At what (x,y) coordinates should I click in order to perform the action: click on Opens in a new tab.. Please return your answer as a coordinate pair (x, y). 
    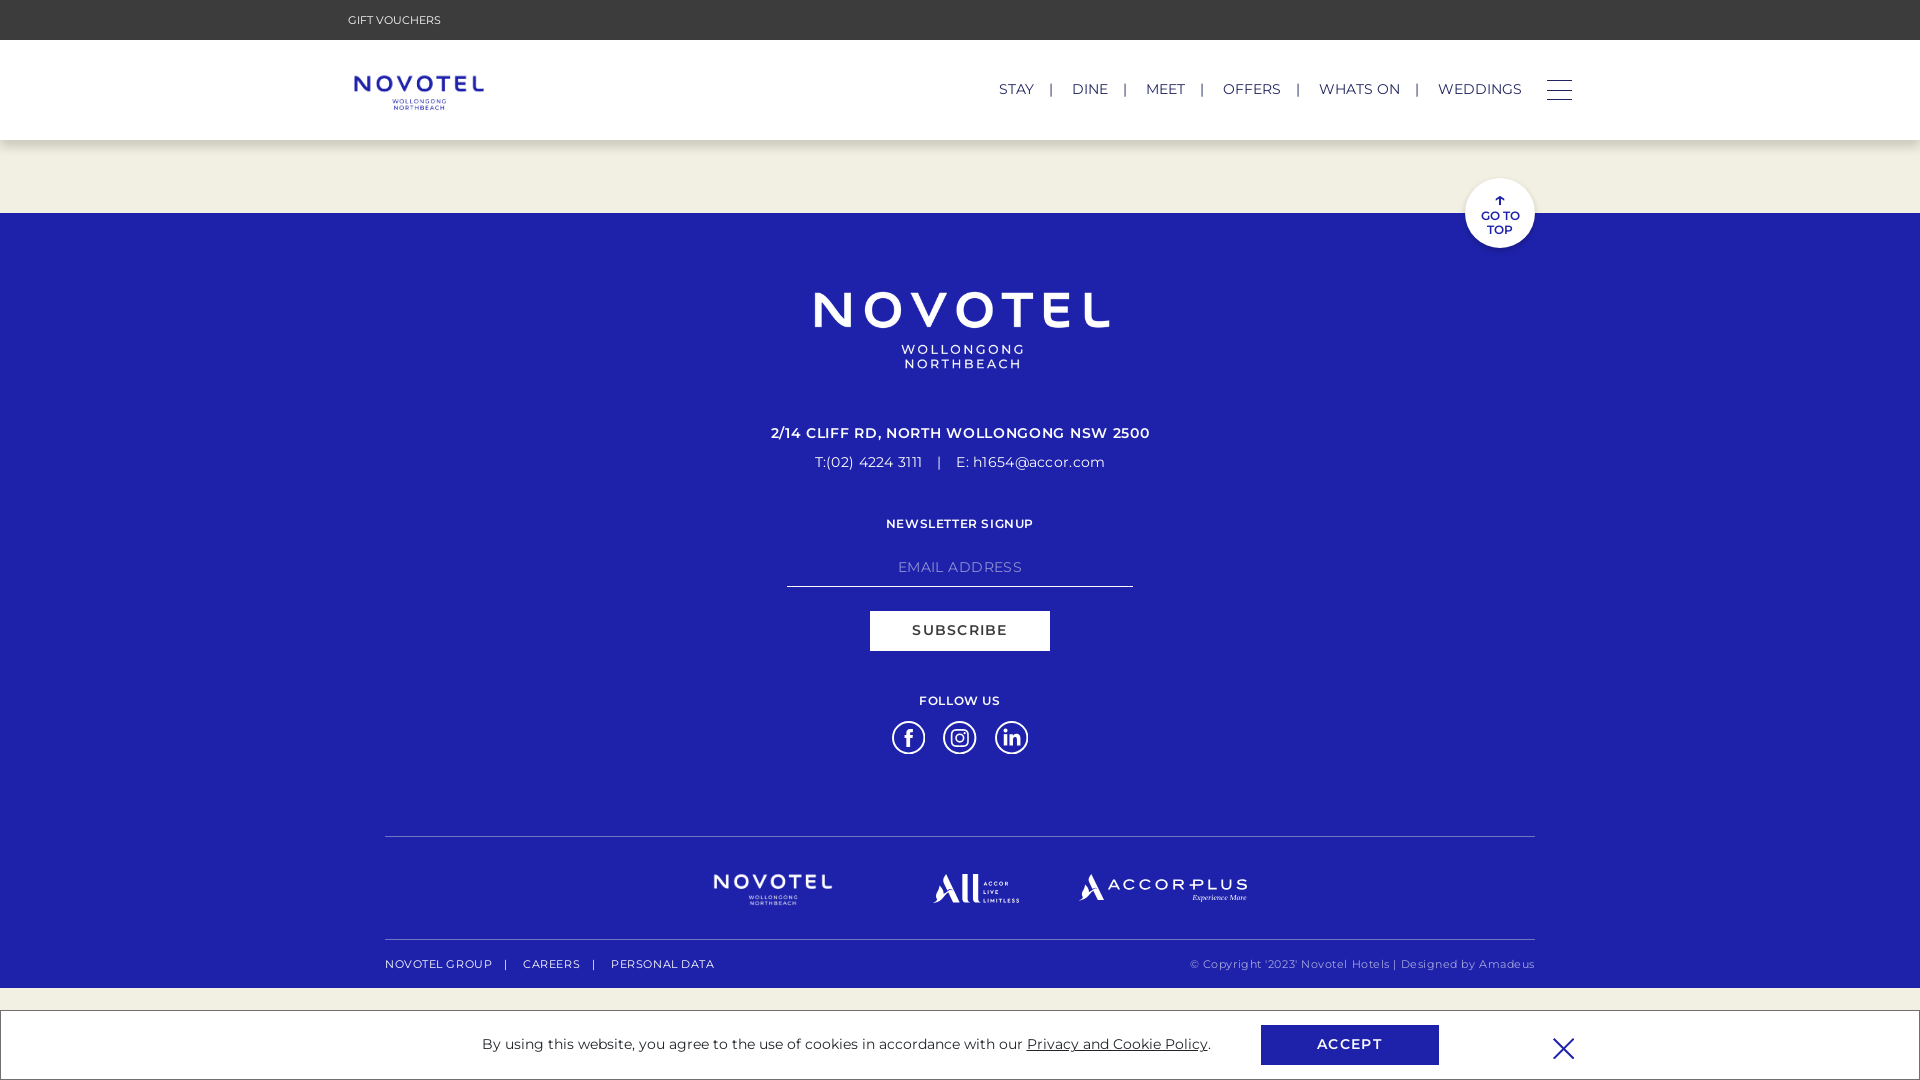
    Looking at the image, I should click on (908, 736).